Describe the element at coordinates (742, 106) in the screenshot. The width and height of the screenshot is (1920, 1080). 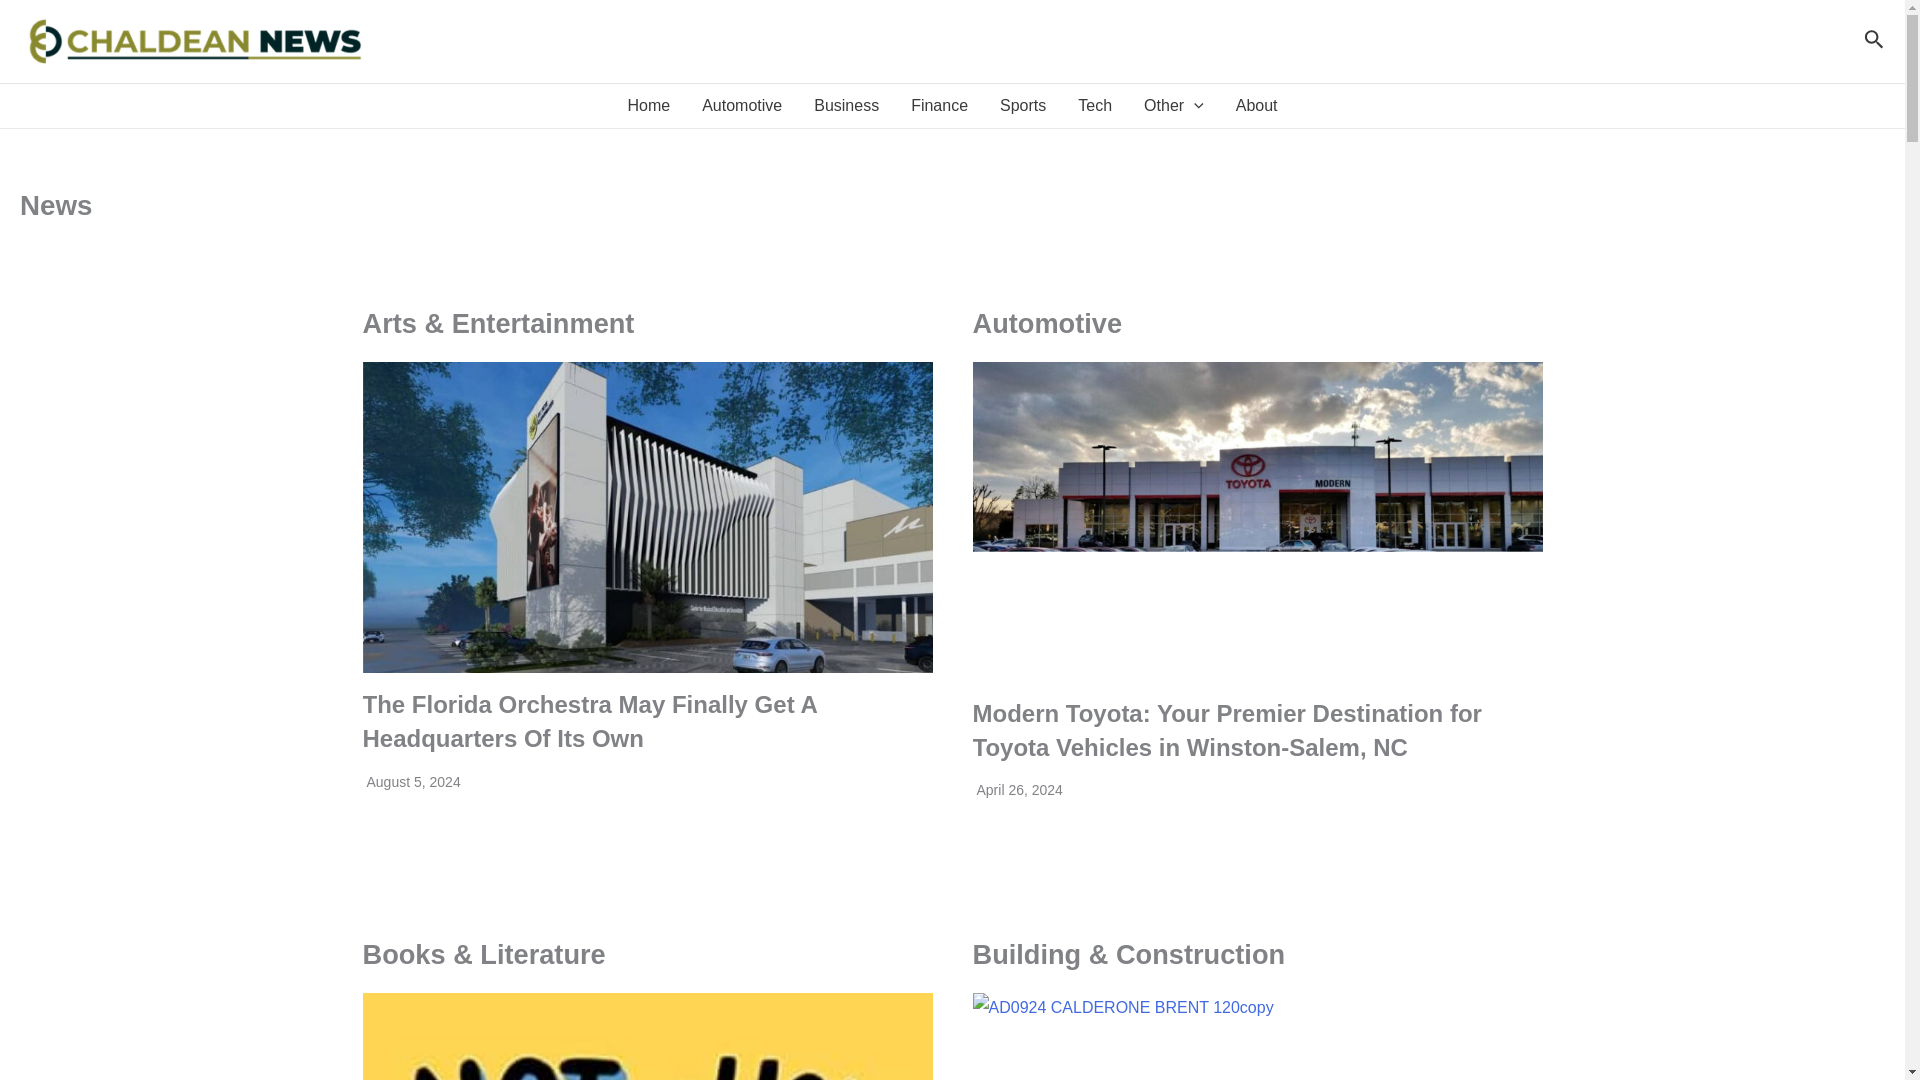
I see `Automotive` at that location.